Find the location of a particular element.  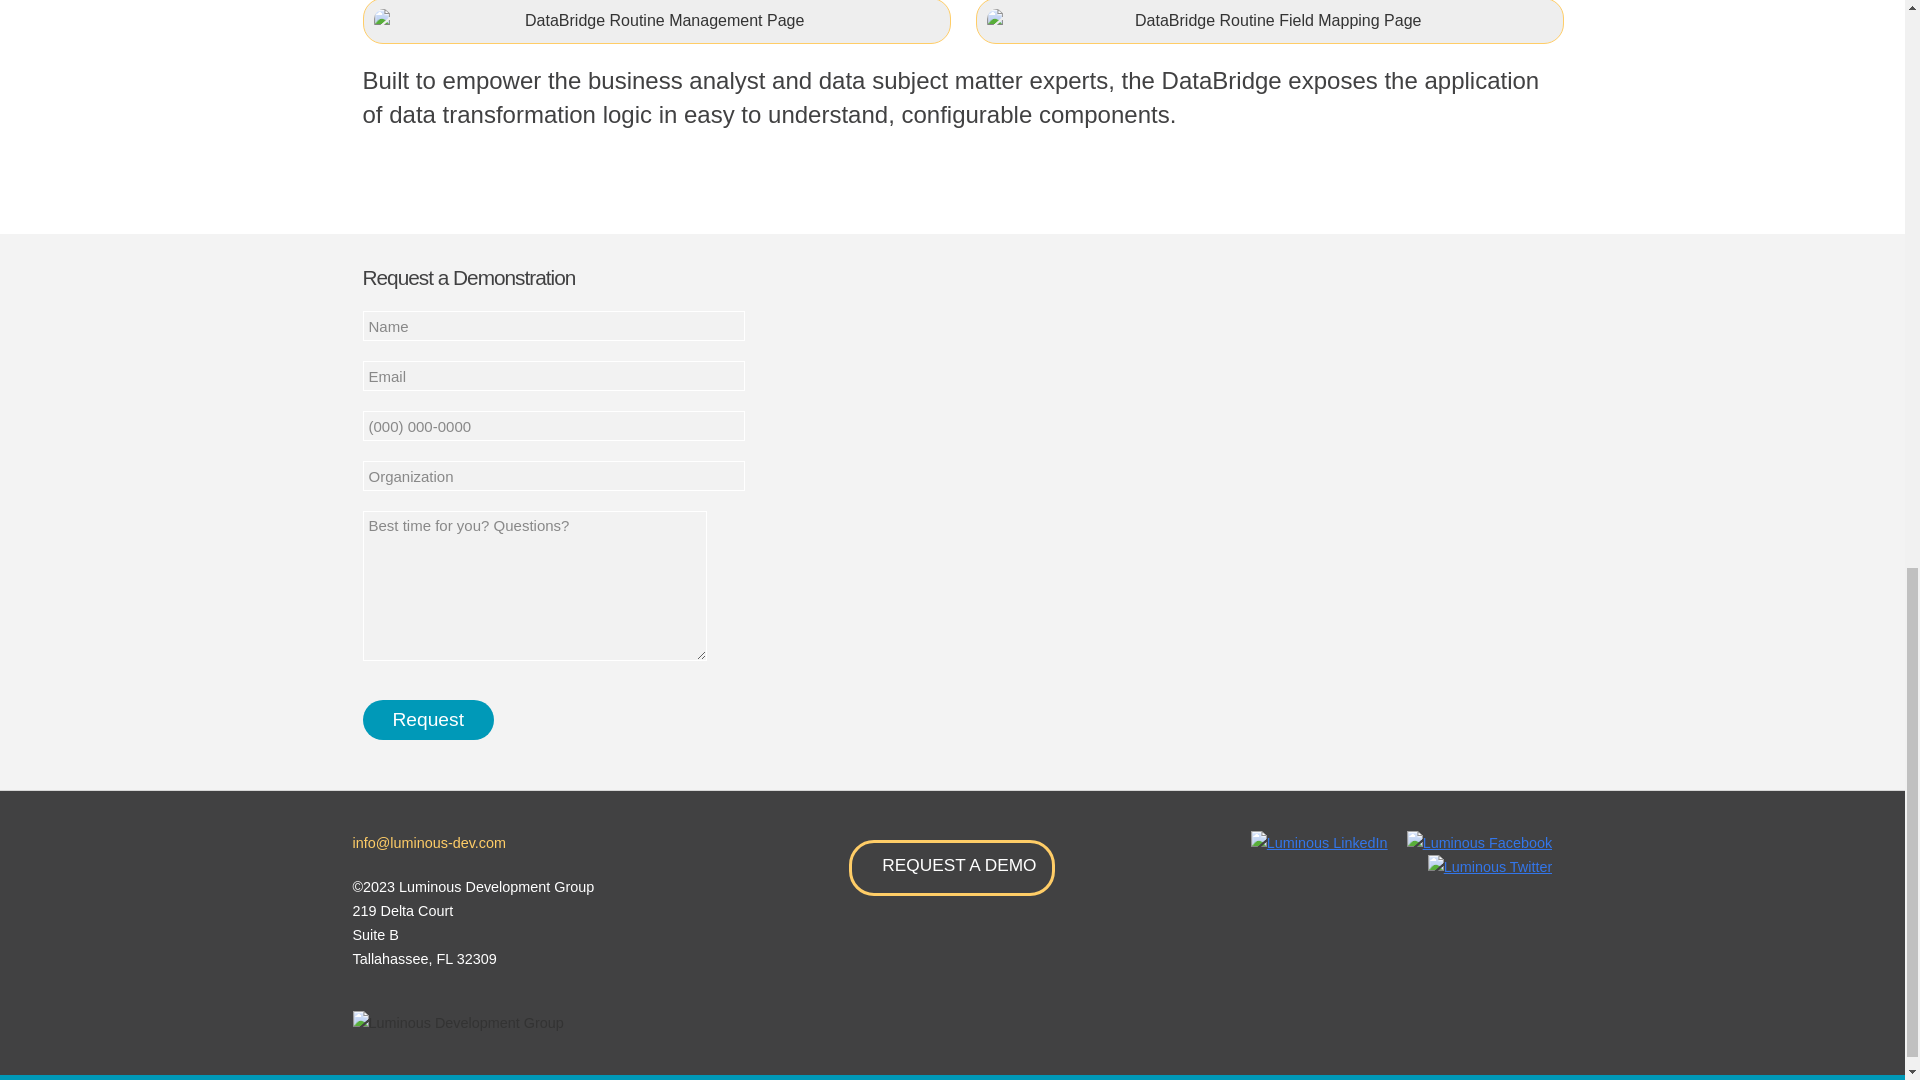

Request is located at coordinates (428, 719).